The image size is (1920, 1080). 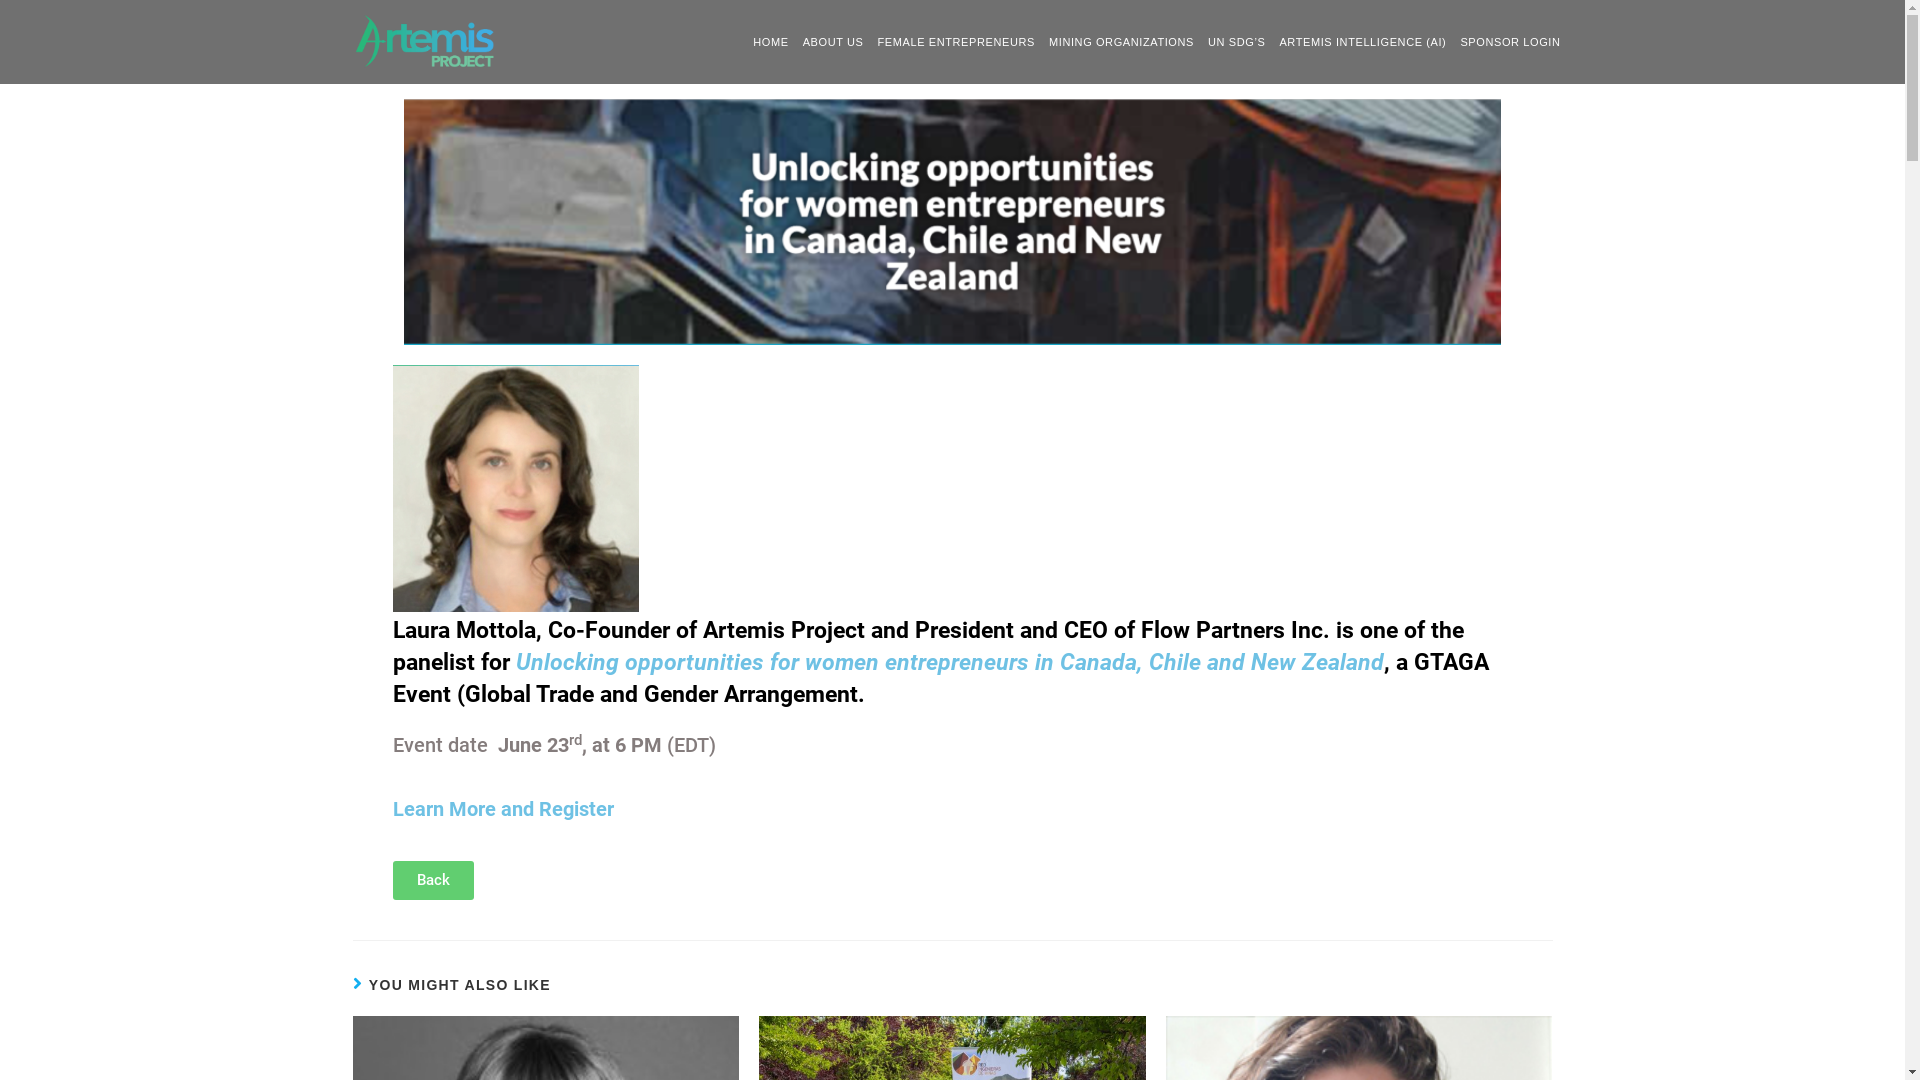 What do you see at coordinates (956, 42) in the screenshot?
I see `FEMALE ENTREPRENEURS` at bounding box center [956, 42].